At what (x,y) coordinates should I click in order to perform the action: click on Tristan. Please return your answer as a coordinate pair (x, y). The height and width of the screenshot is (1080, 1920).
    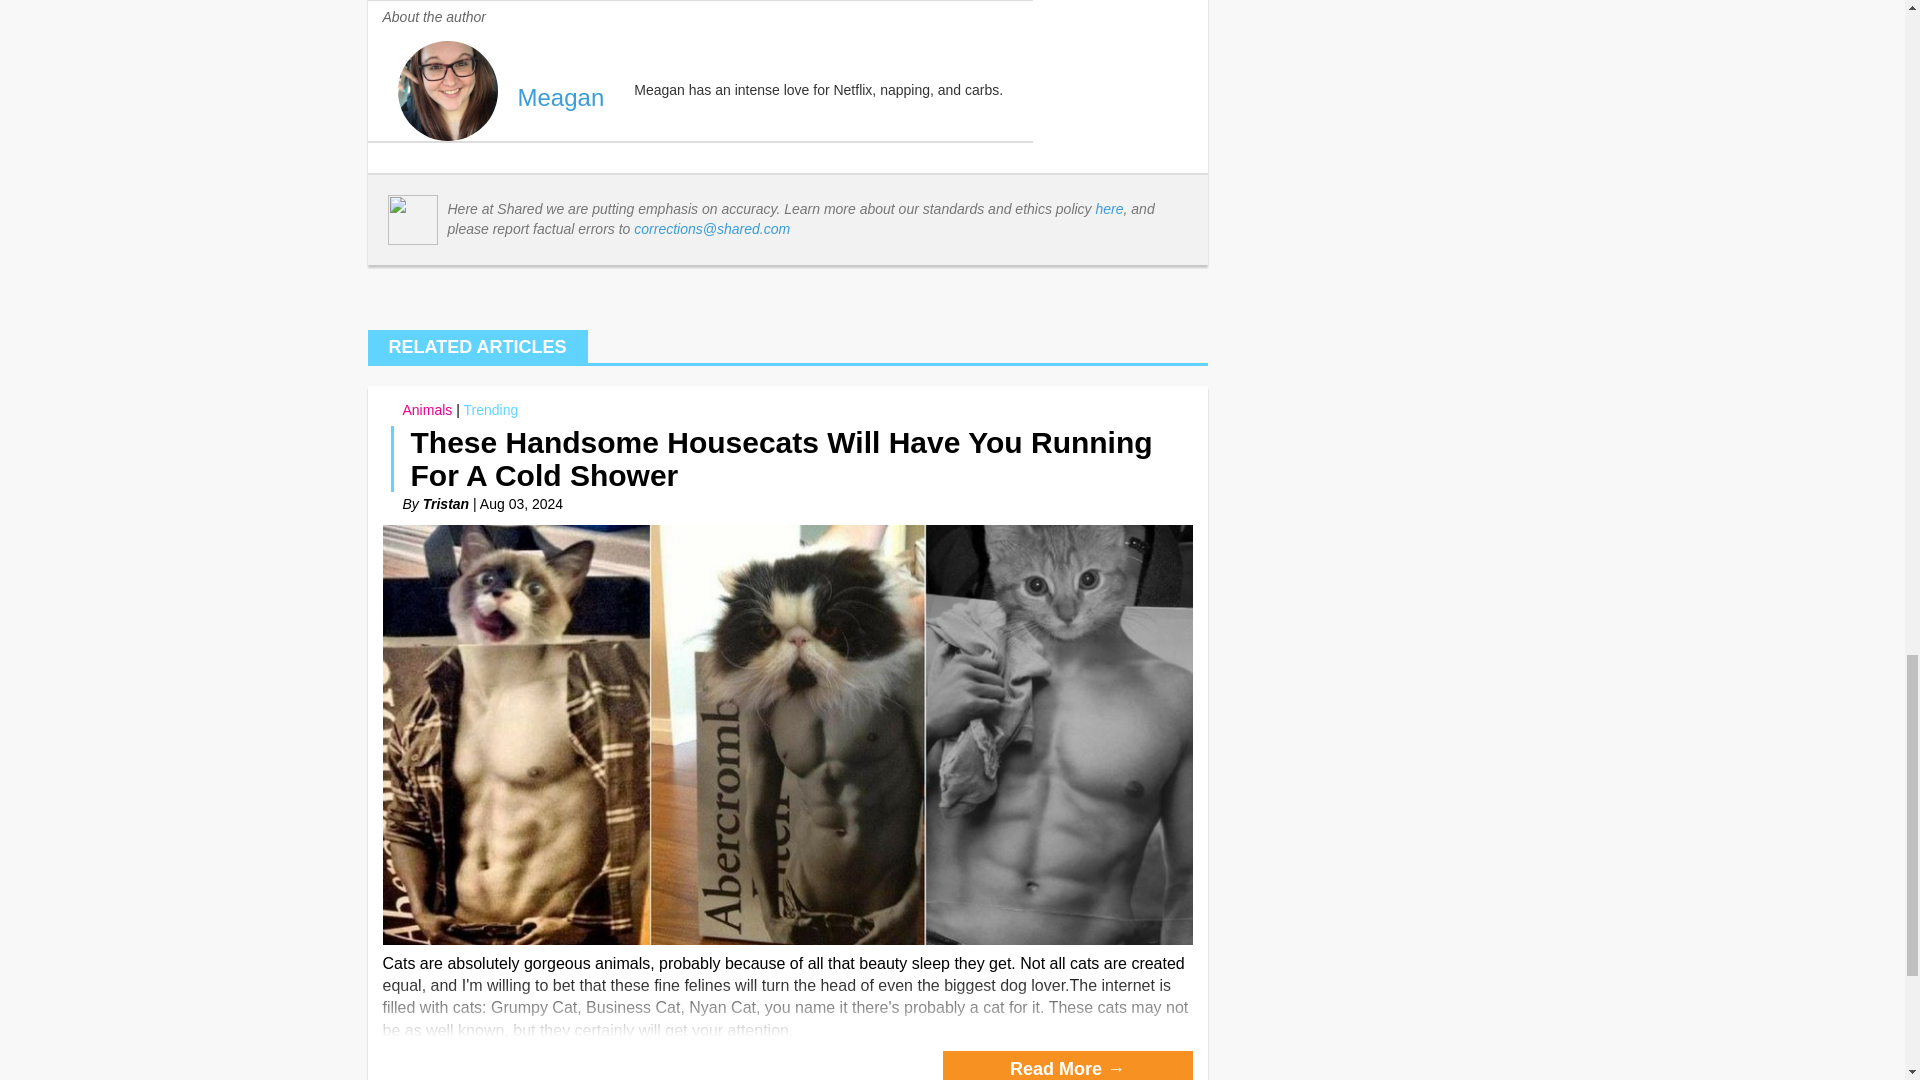
    Looking at the image, I should click on (445, 503).